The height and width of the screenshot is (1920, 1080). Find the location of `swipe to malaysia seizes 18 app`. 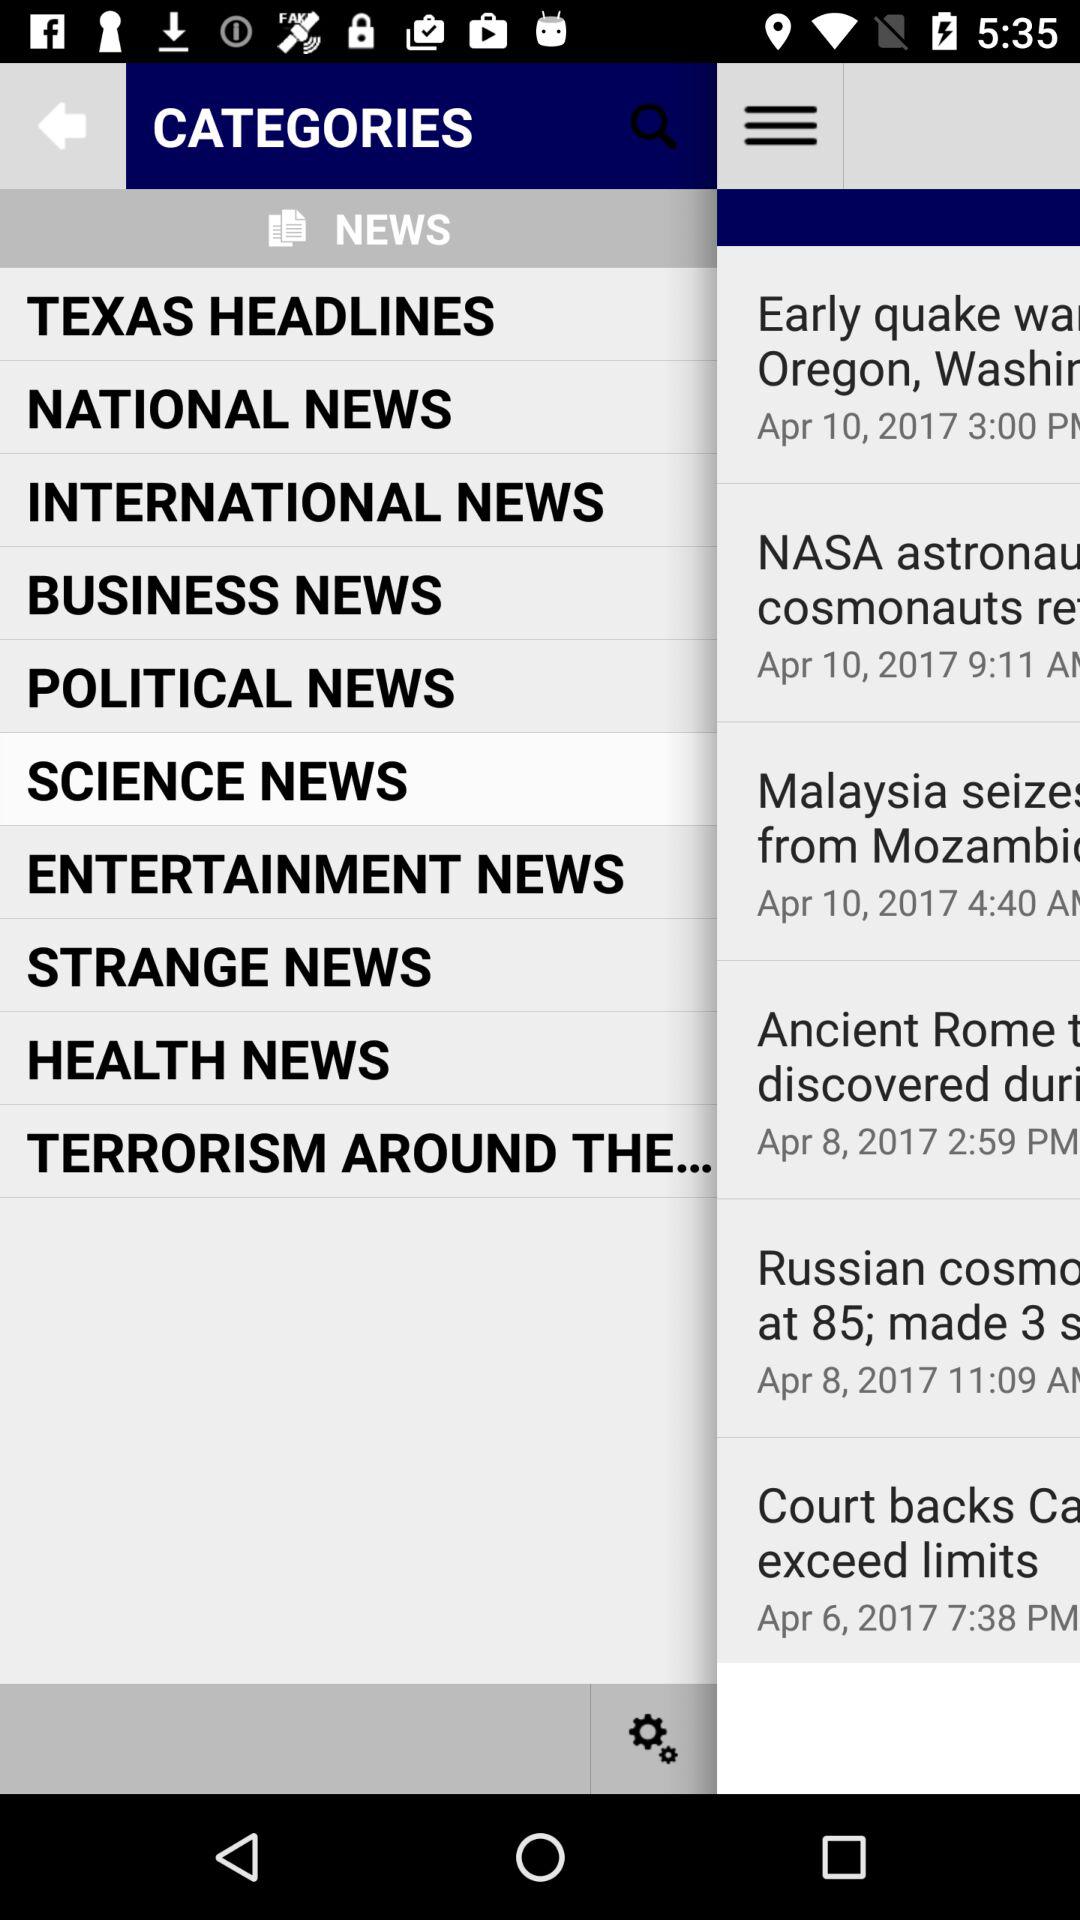

swipe to malaysia seizes 18 app is located at coordinates (918, 816).